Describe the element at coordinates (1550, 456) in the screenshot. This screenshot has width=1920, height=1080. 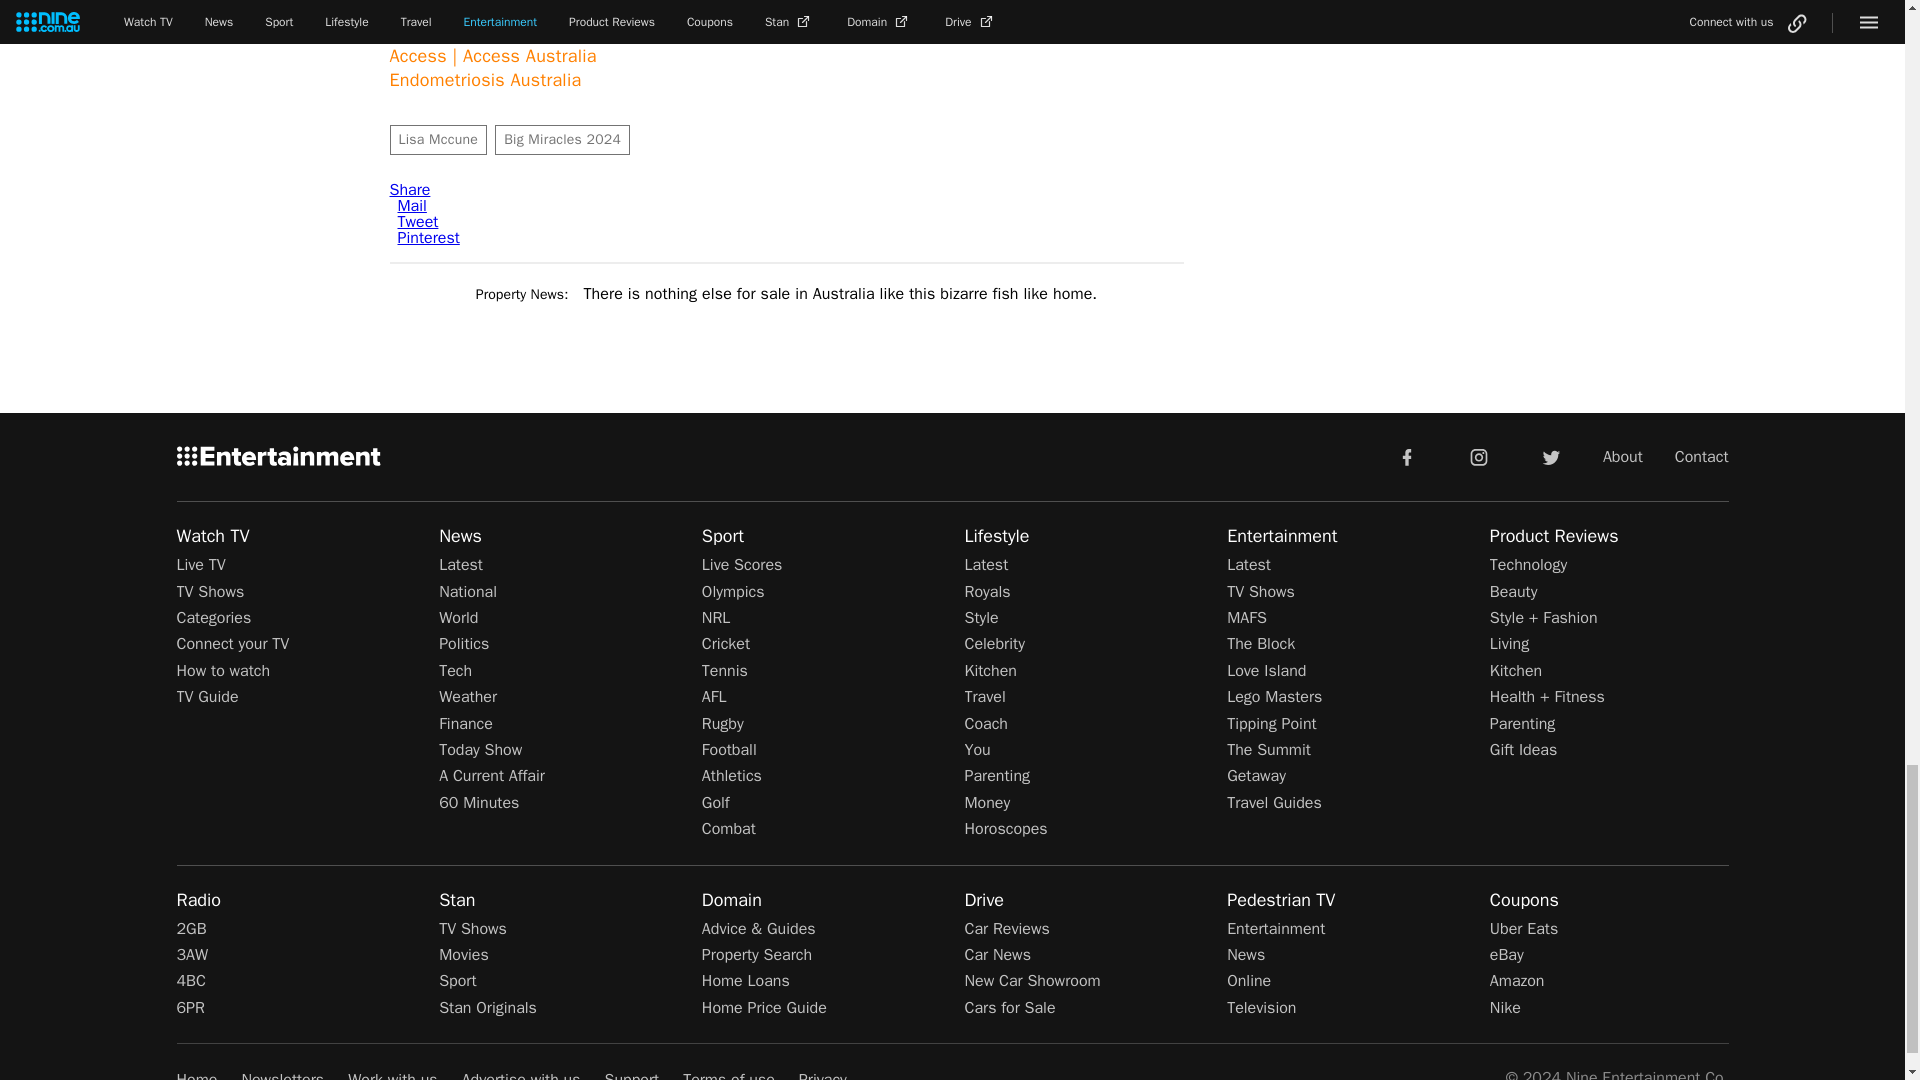
I see `twitter` at that location.